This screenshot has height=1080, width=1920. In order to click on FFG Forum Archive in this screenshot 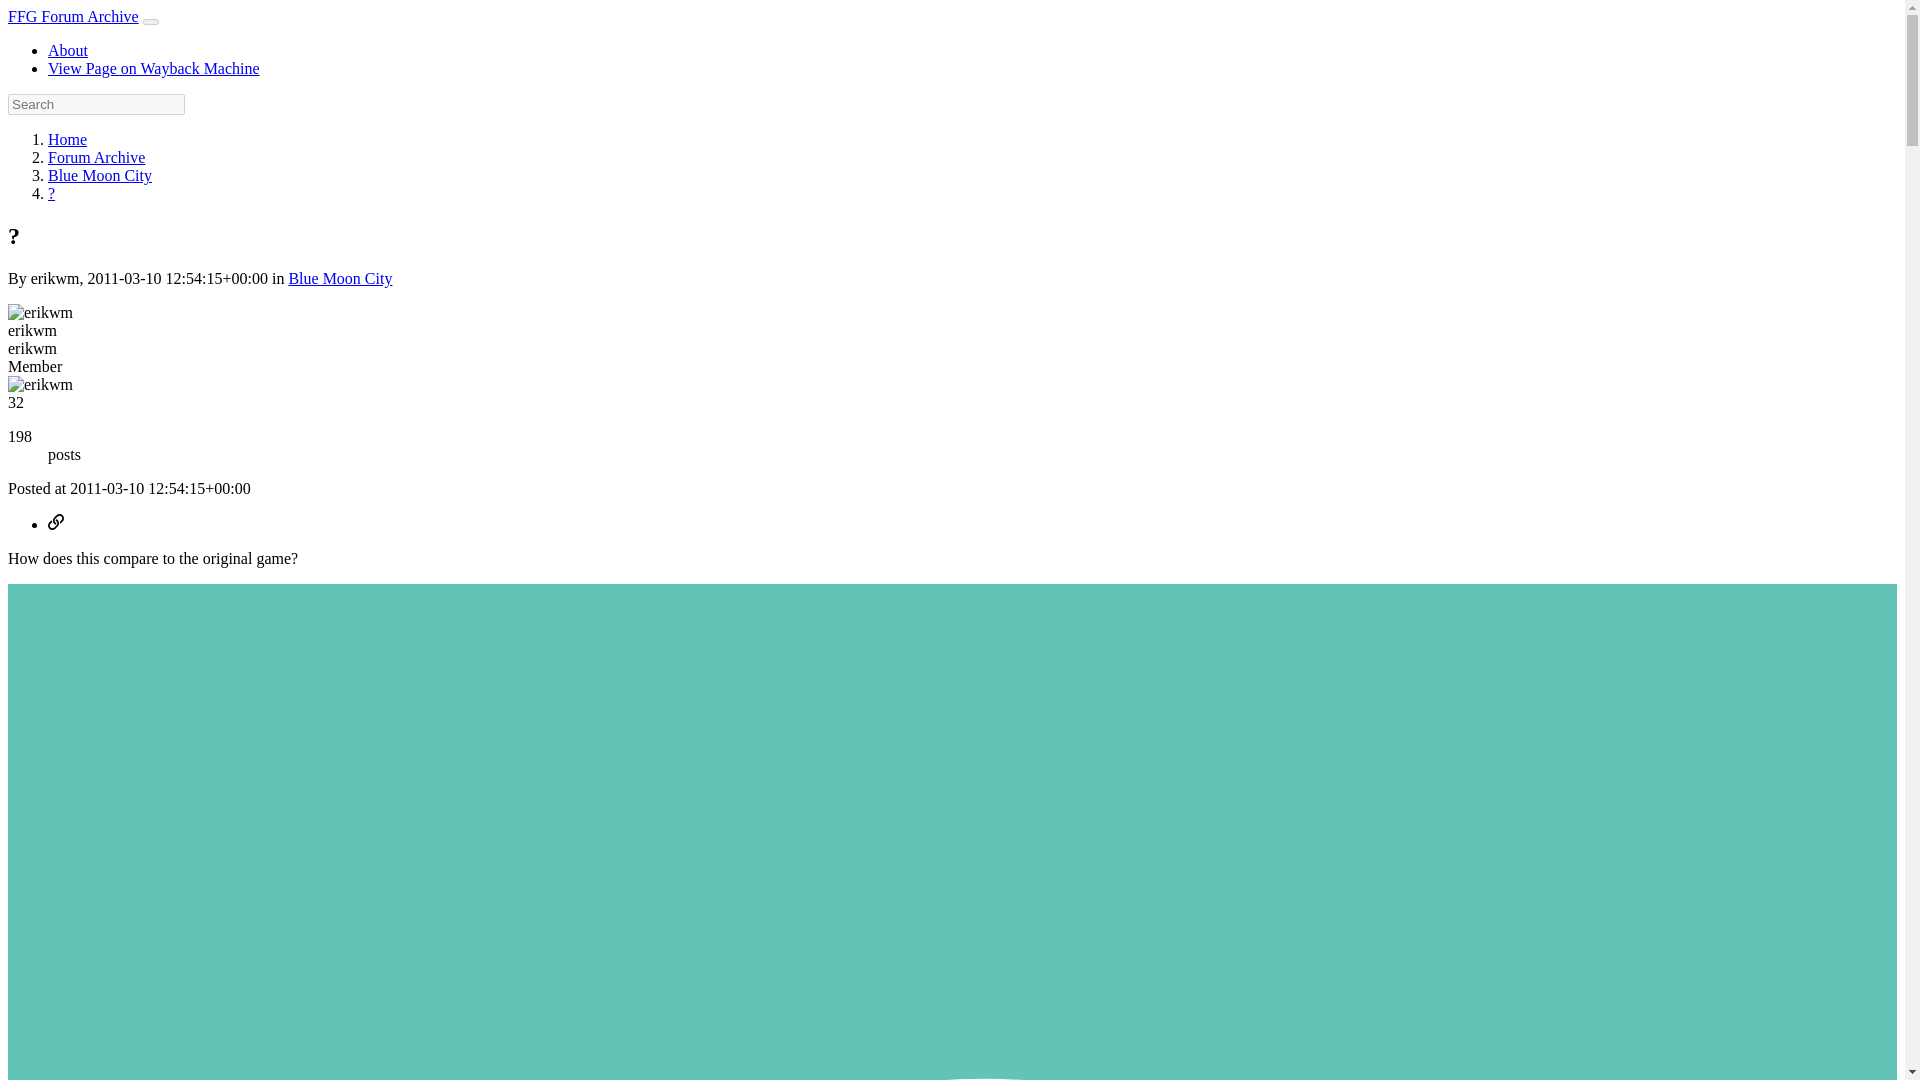, I will do `click(72, 16)`.